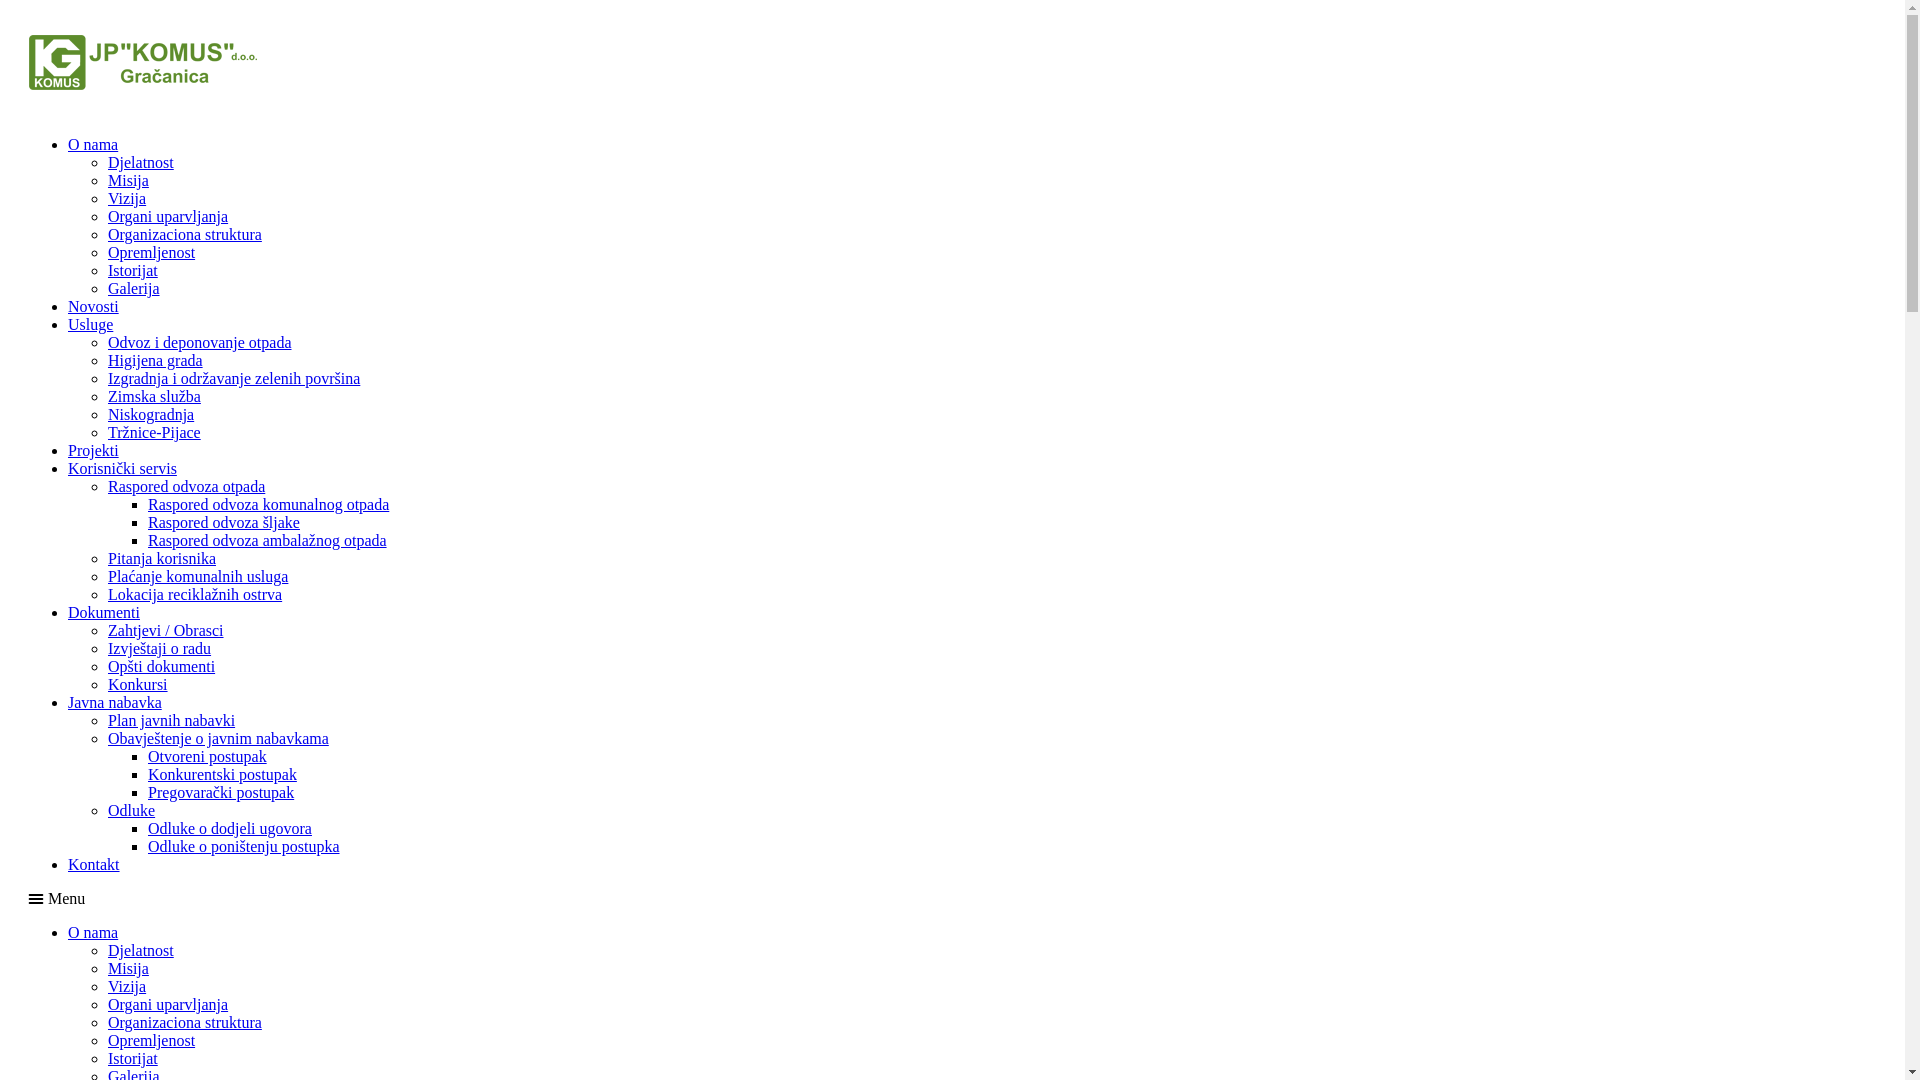 Image resolution: width=1920 pixels, height=1080 pixels. Describe the element at coordinates (152, 252) in the screenshot. I see `Opremljenost` at that location.